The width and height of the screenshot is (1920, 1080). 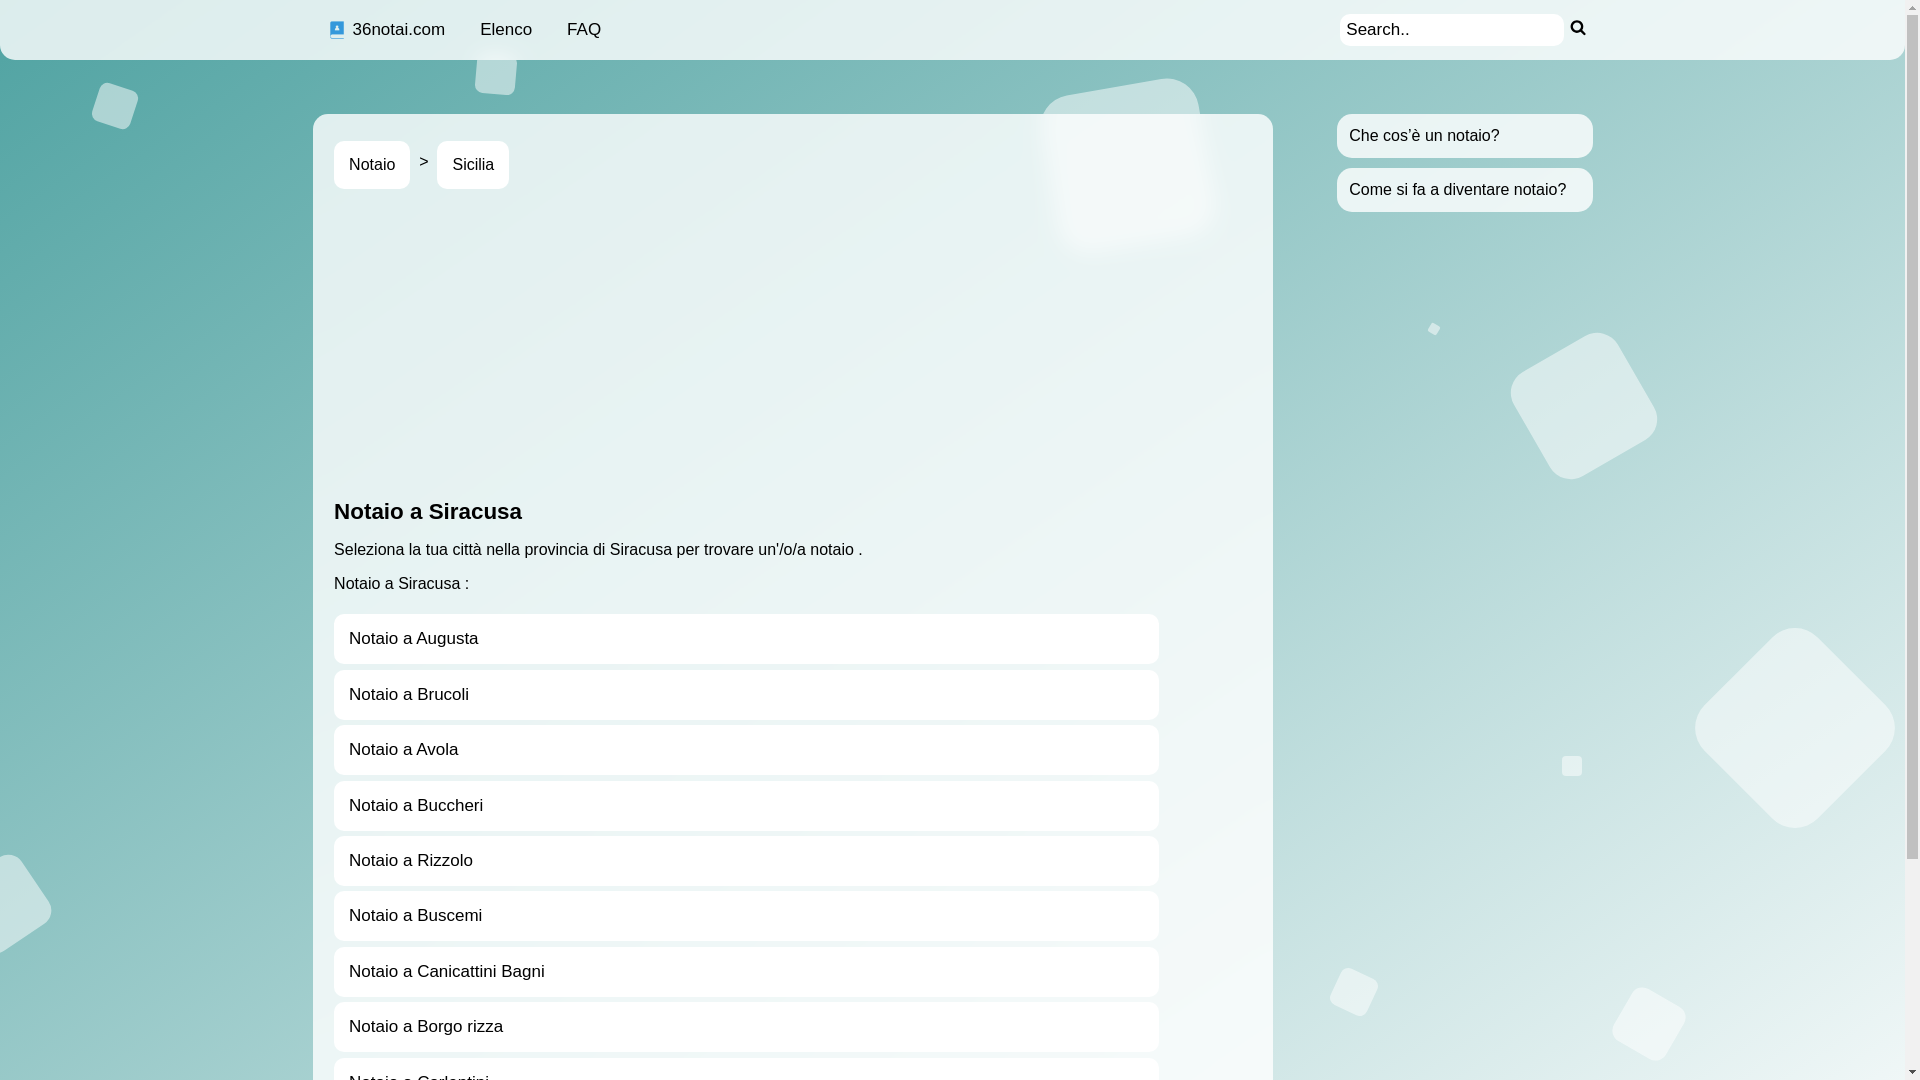 What do you see at coordinates (506, 30) in the screenshot?
I see `Elenco` at bounding box center [506, 30].